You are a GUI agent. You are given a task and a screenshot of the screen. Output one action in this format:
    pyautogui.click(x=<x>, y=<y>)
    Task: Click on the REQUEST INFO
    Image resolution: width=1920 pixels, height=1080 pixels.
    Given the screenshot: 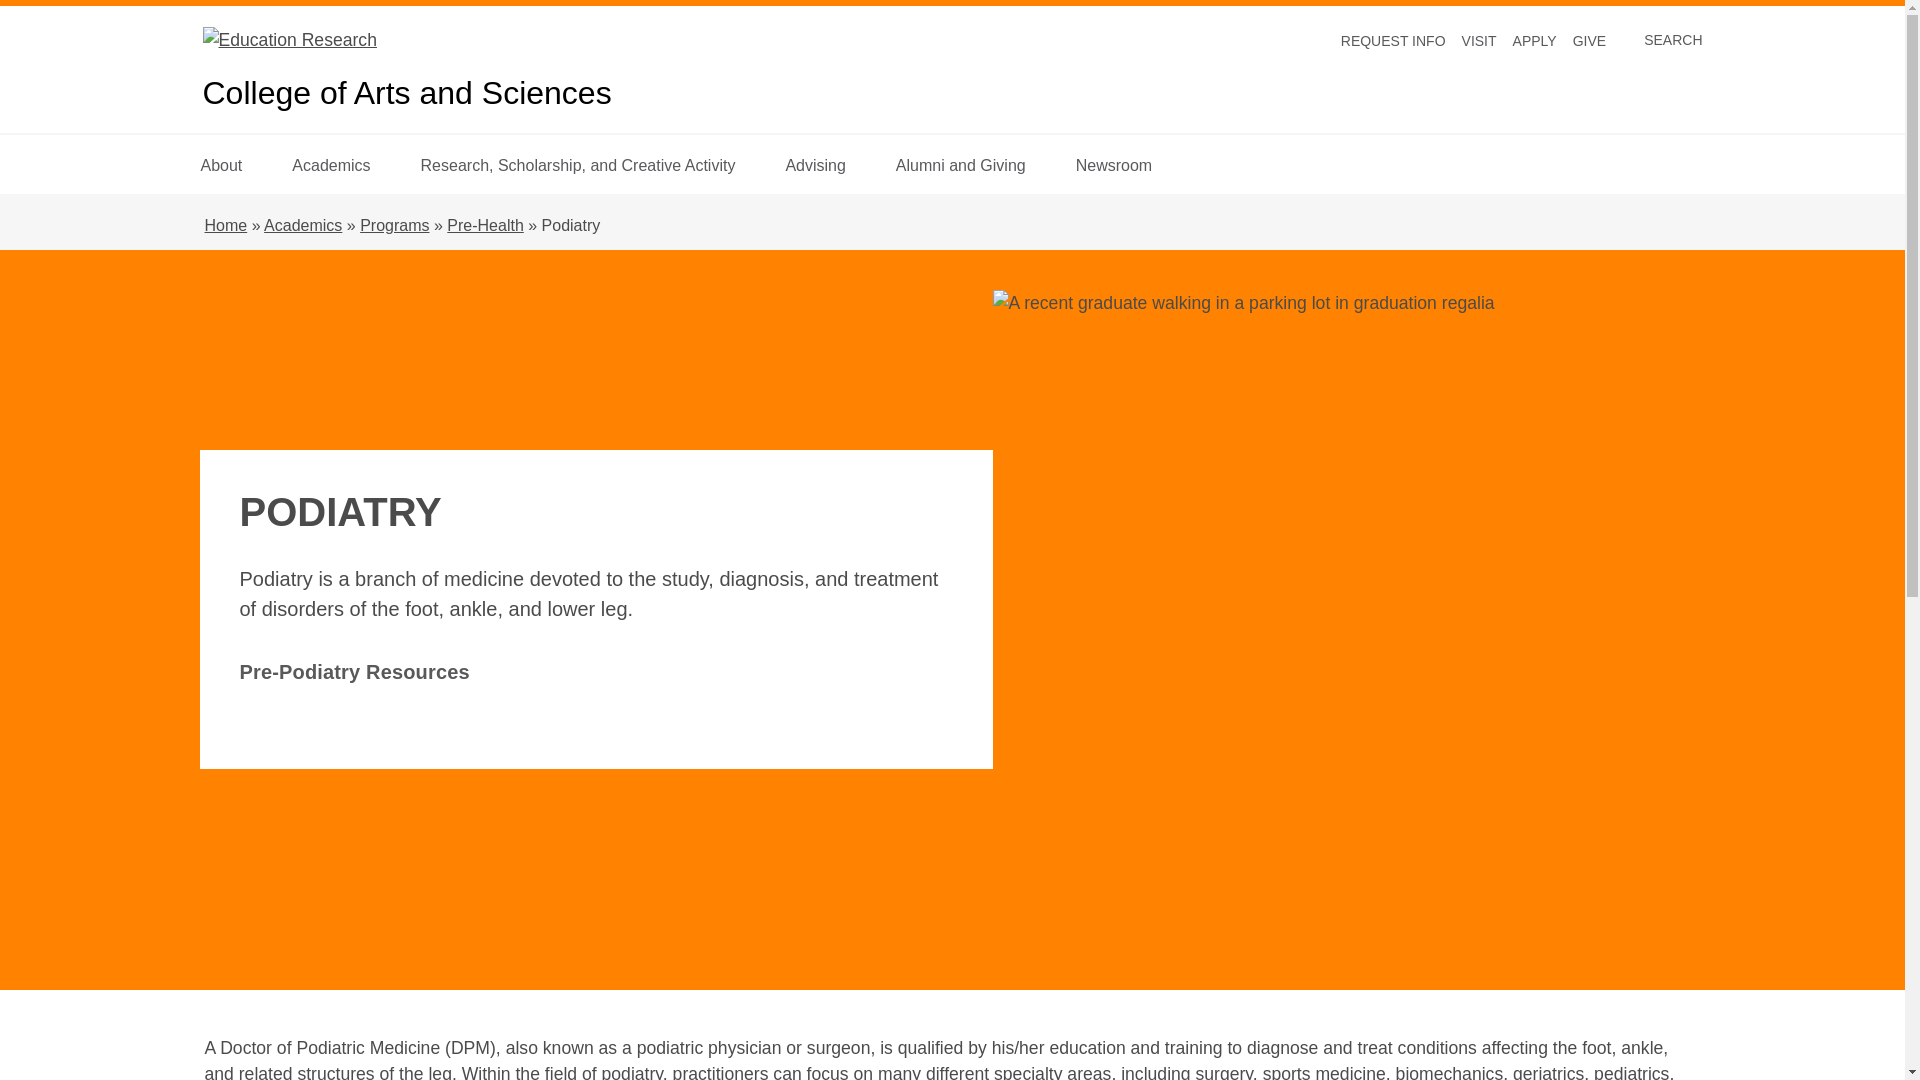 What is the action you would take?
    pyautogui.click(x=1653, y=40)
    